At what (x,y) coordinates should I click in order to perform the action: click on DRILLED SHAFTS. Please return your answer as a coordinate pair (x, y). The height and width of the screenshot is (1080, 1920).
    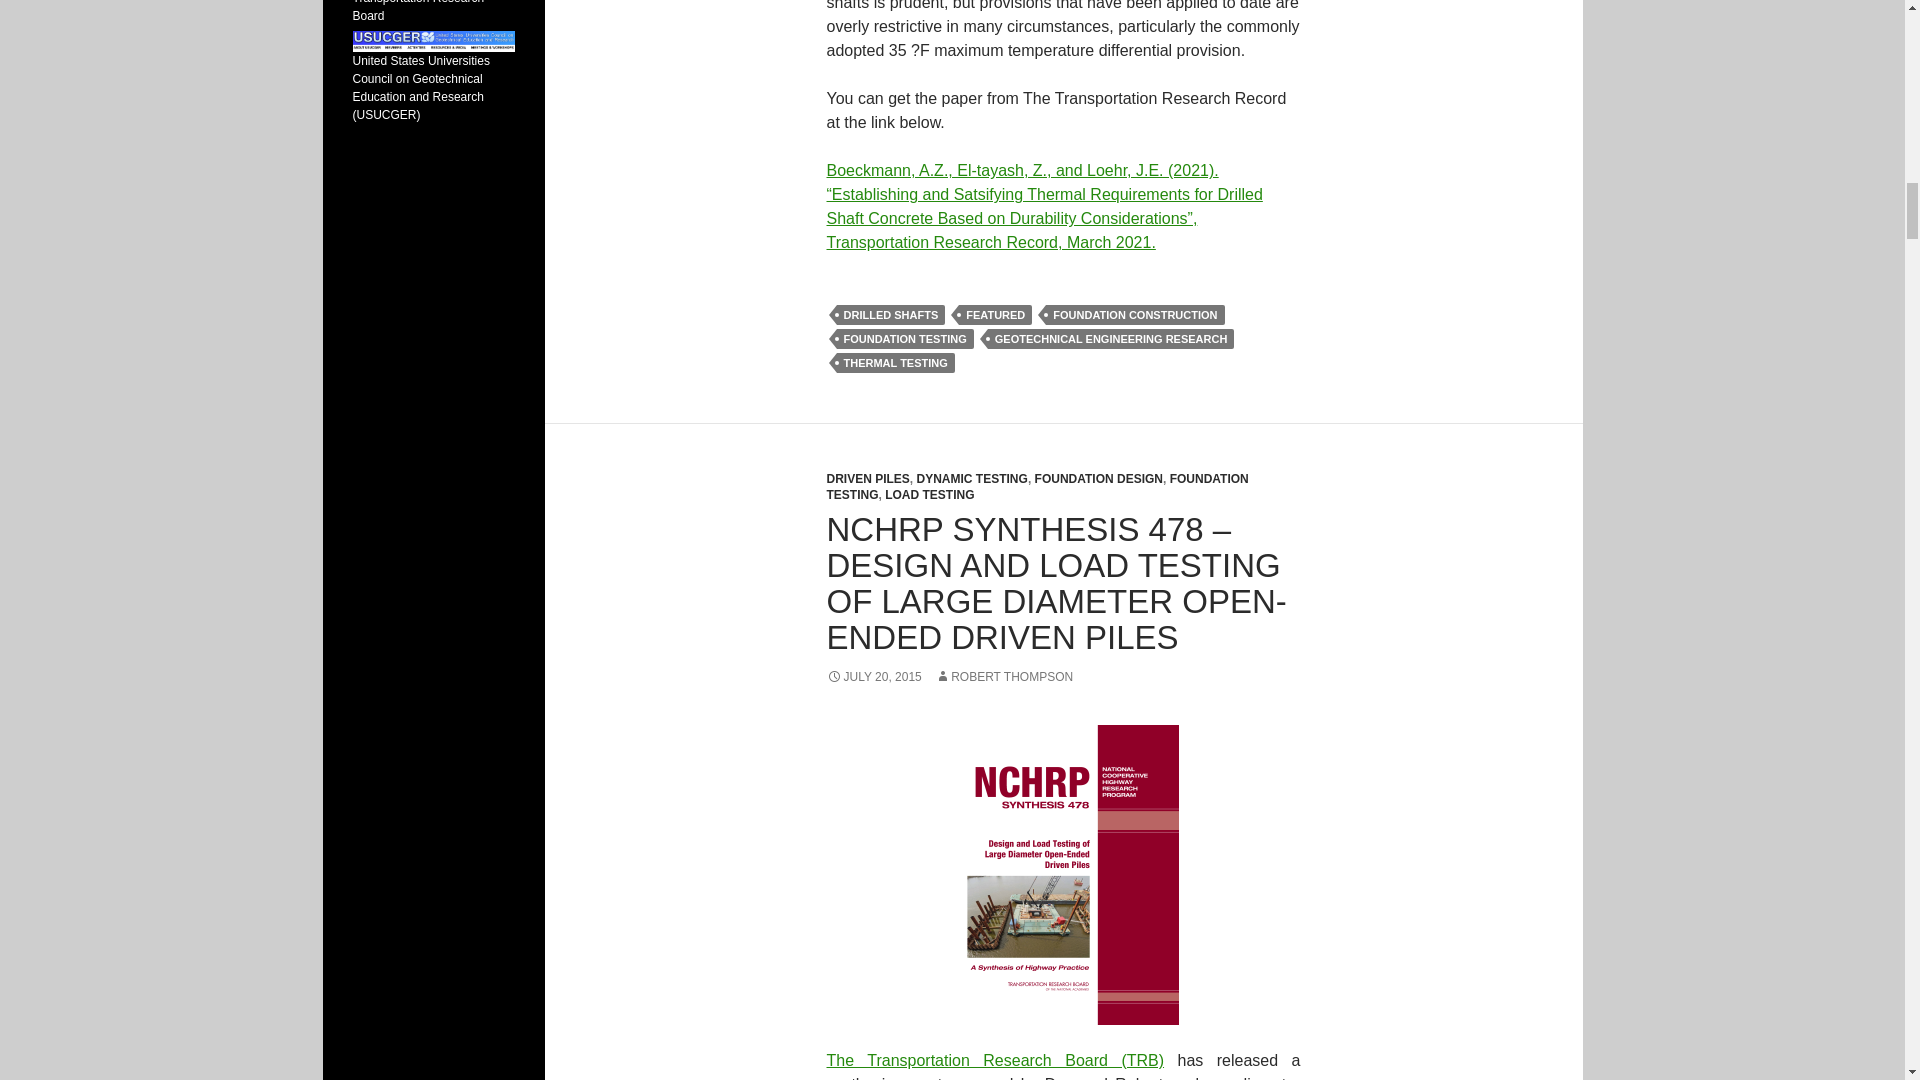
    Looking at the image, I should click on (890, 314).